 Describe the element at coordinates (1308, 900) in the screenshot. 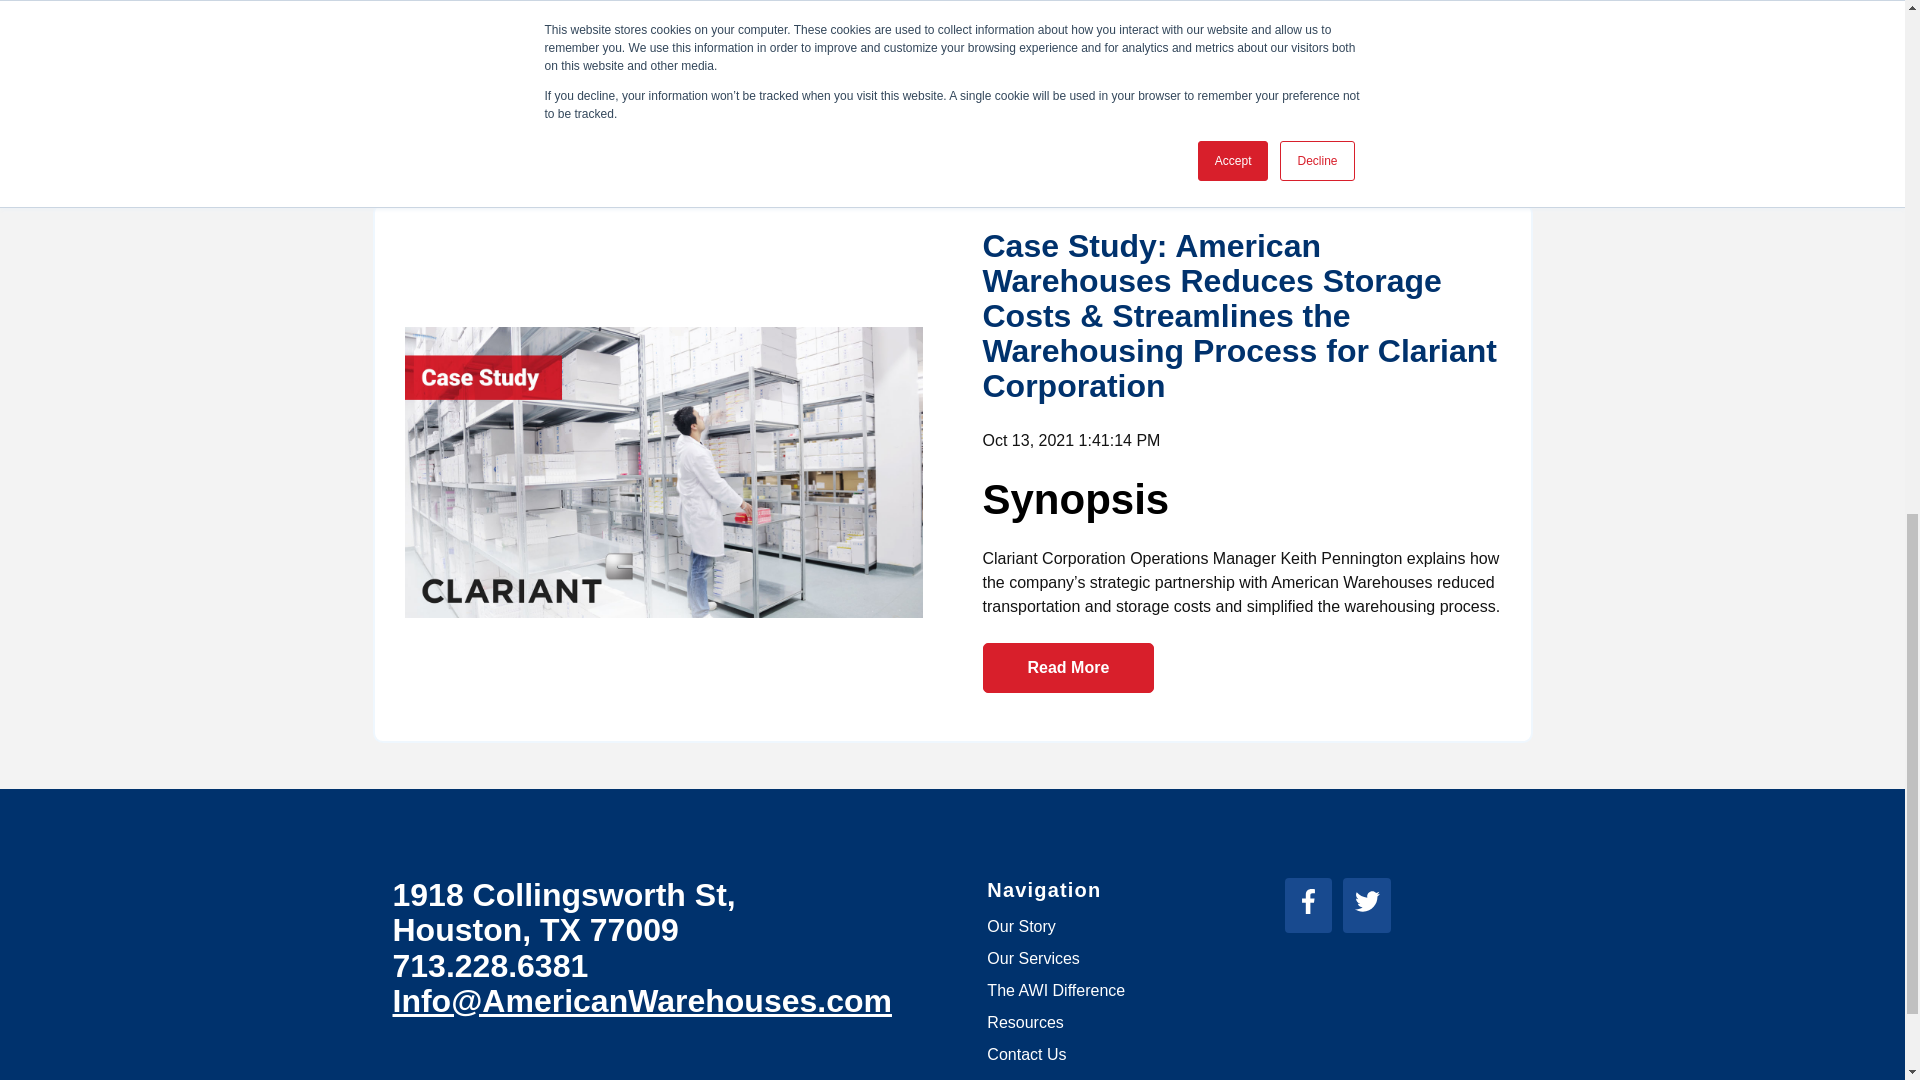

I see `Follow us on Facebook` at that location.